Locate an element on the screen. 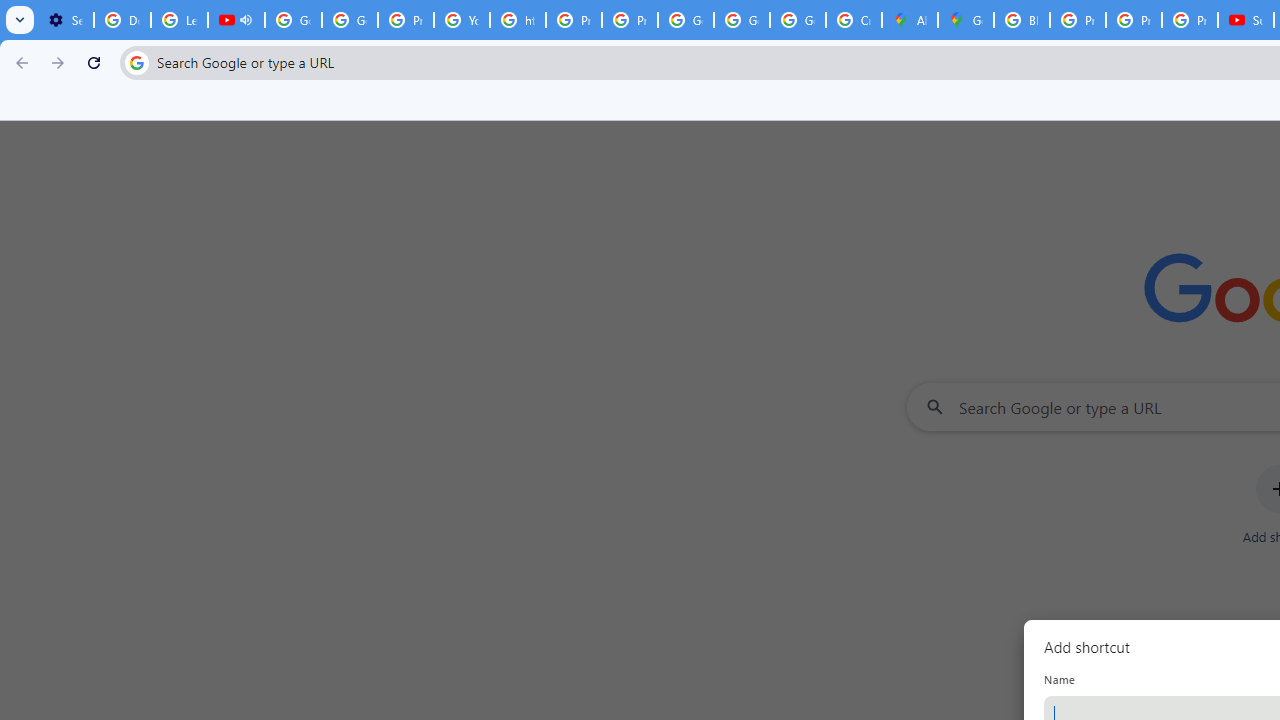  Delete photos & videos - Computer - Google Photos Help is located at coordinates (122, 20).